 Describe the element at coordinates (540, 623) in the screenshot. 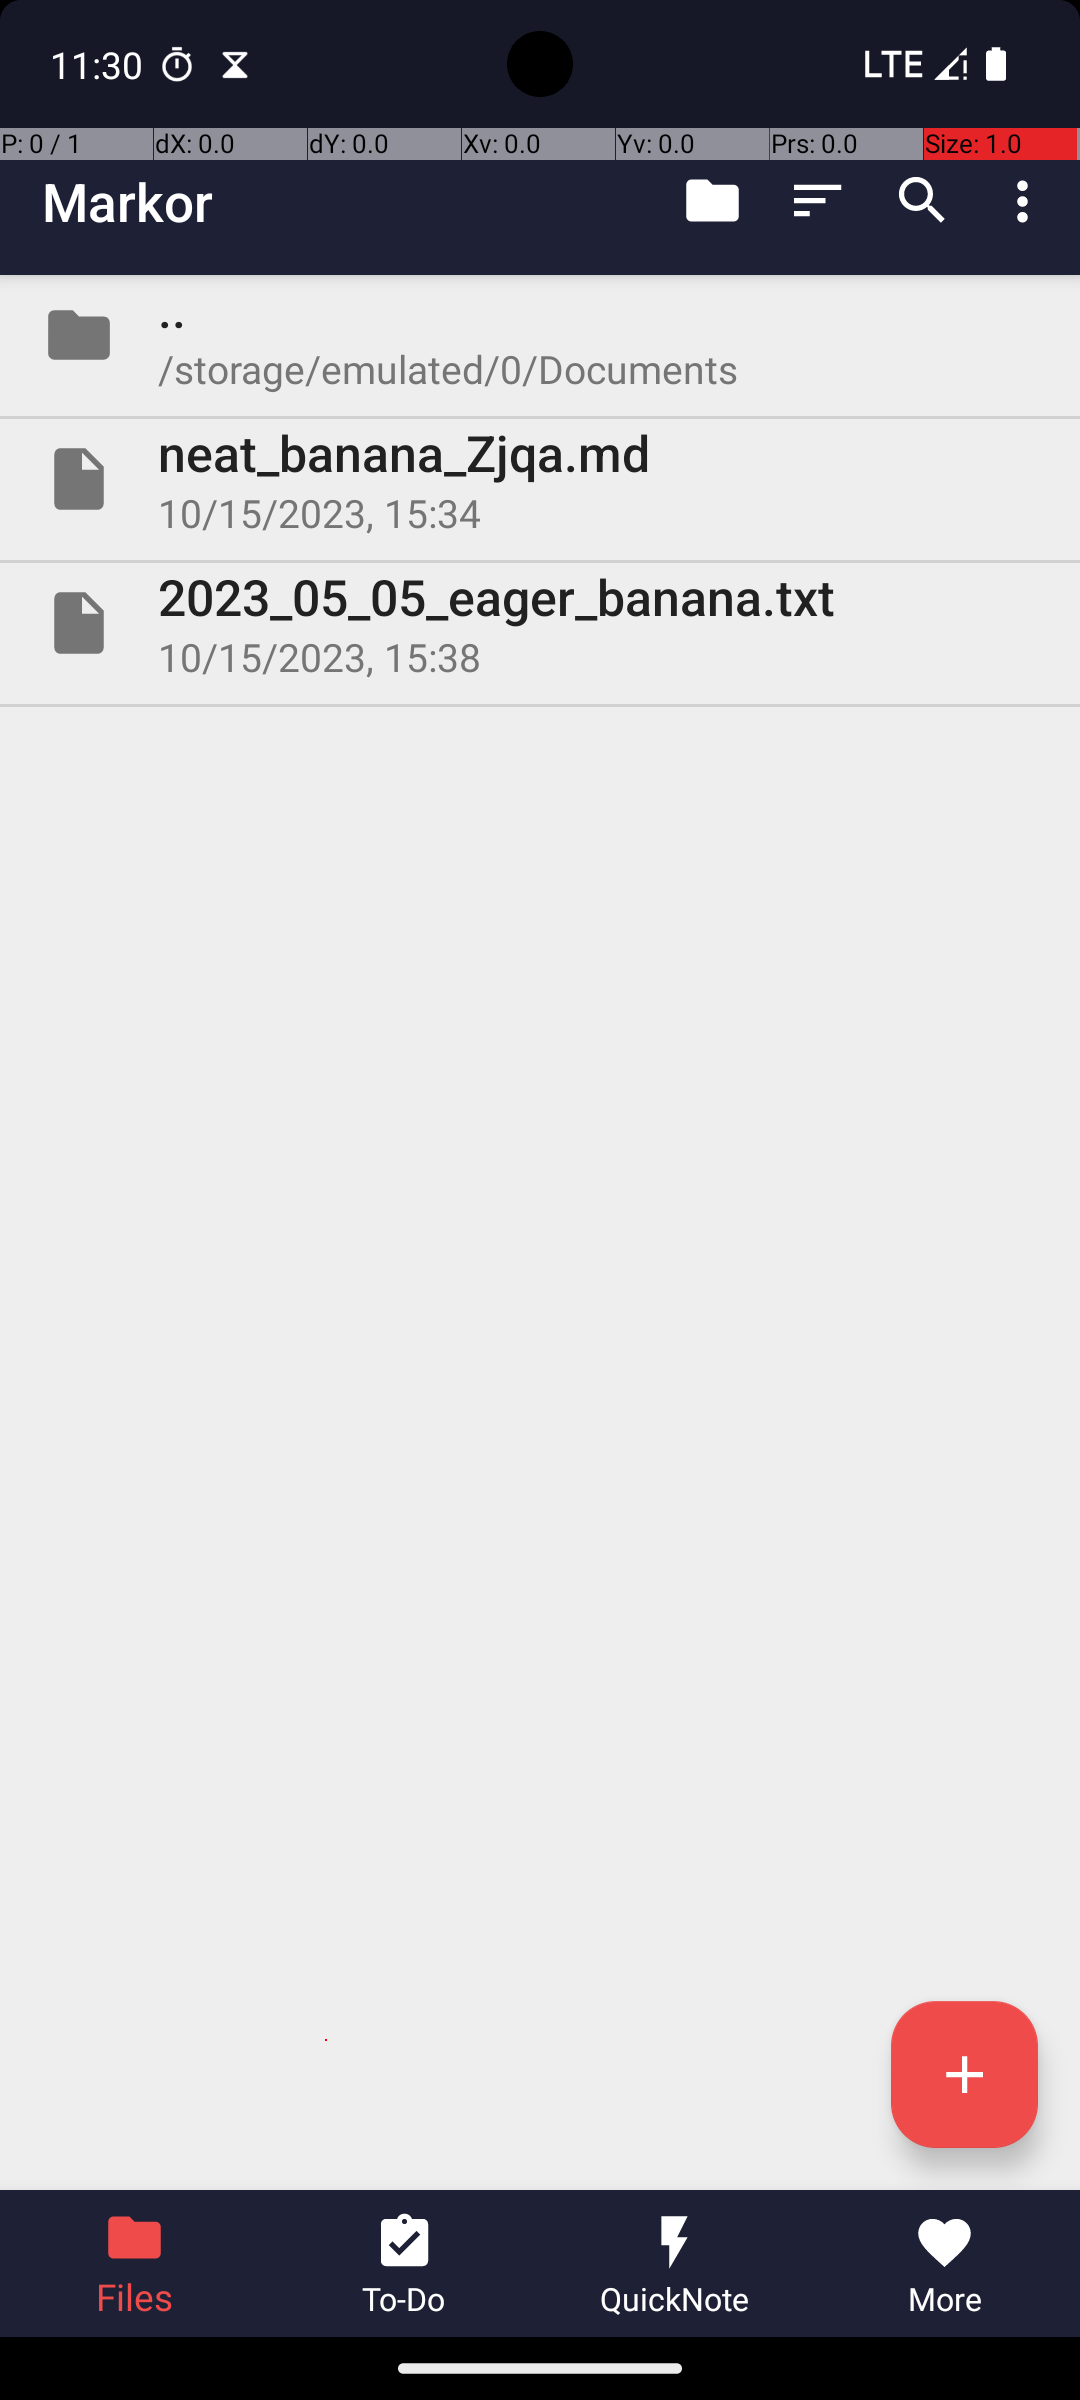

I see `File 2023_05_05_eager_banana.txt ` at that location.